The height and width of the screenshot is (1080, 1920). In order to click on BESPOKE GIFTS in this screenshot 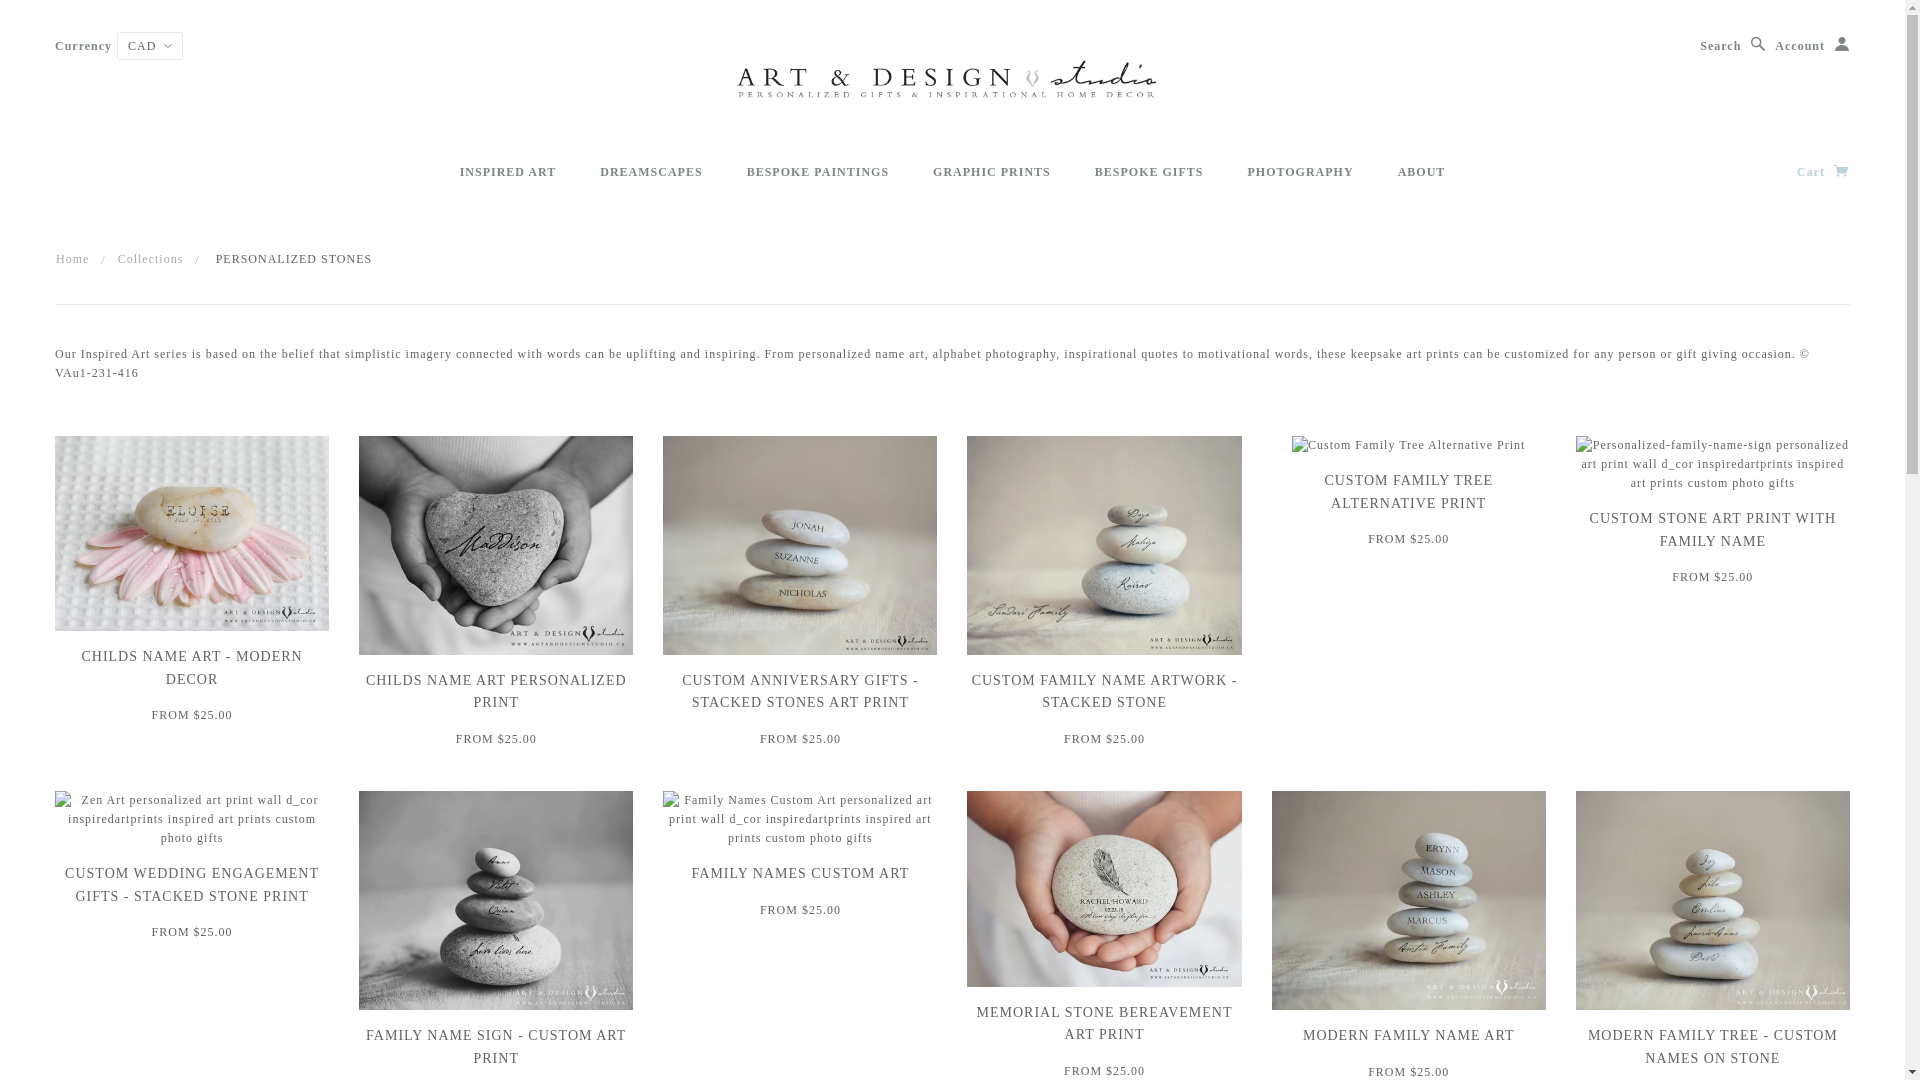, I will do `click(1150, 172)`.